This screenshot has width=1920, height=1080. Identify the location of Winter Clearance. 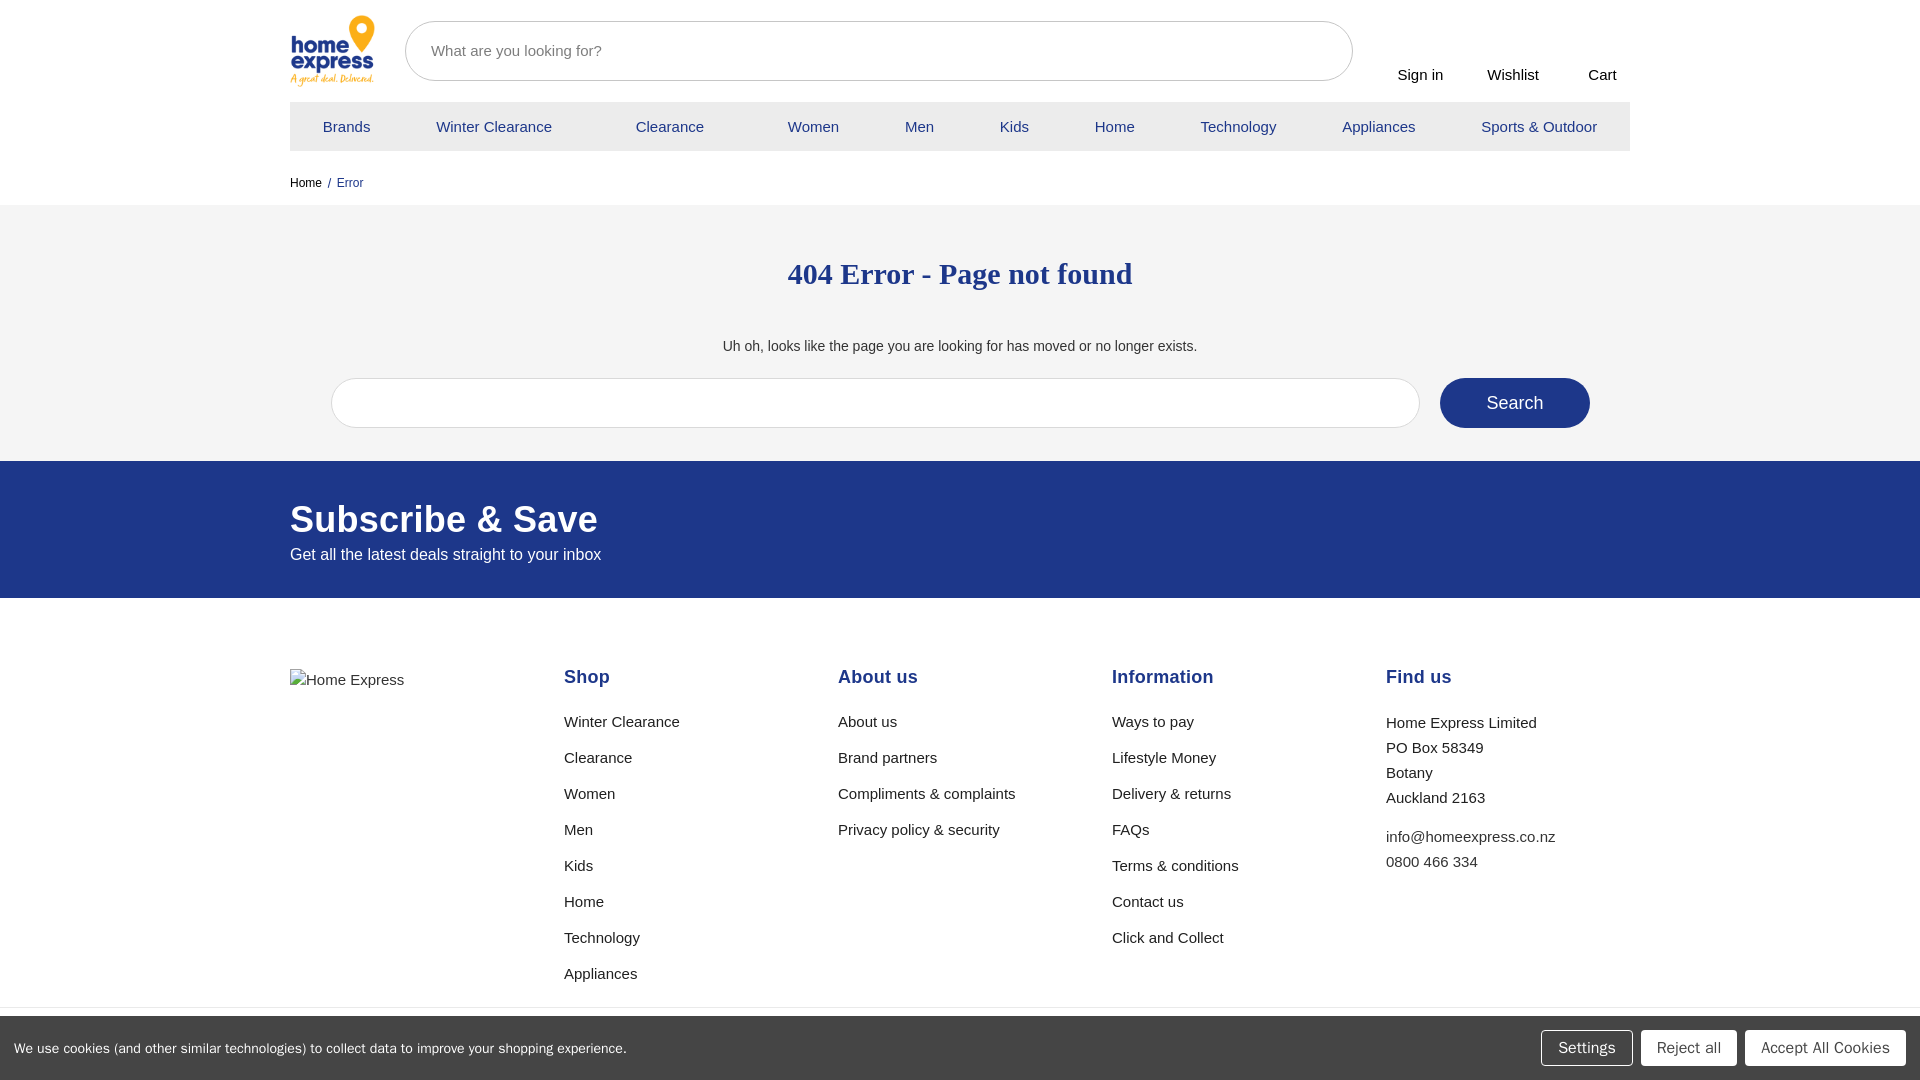
(494, 126).